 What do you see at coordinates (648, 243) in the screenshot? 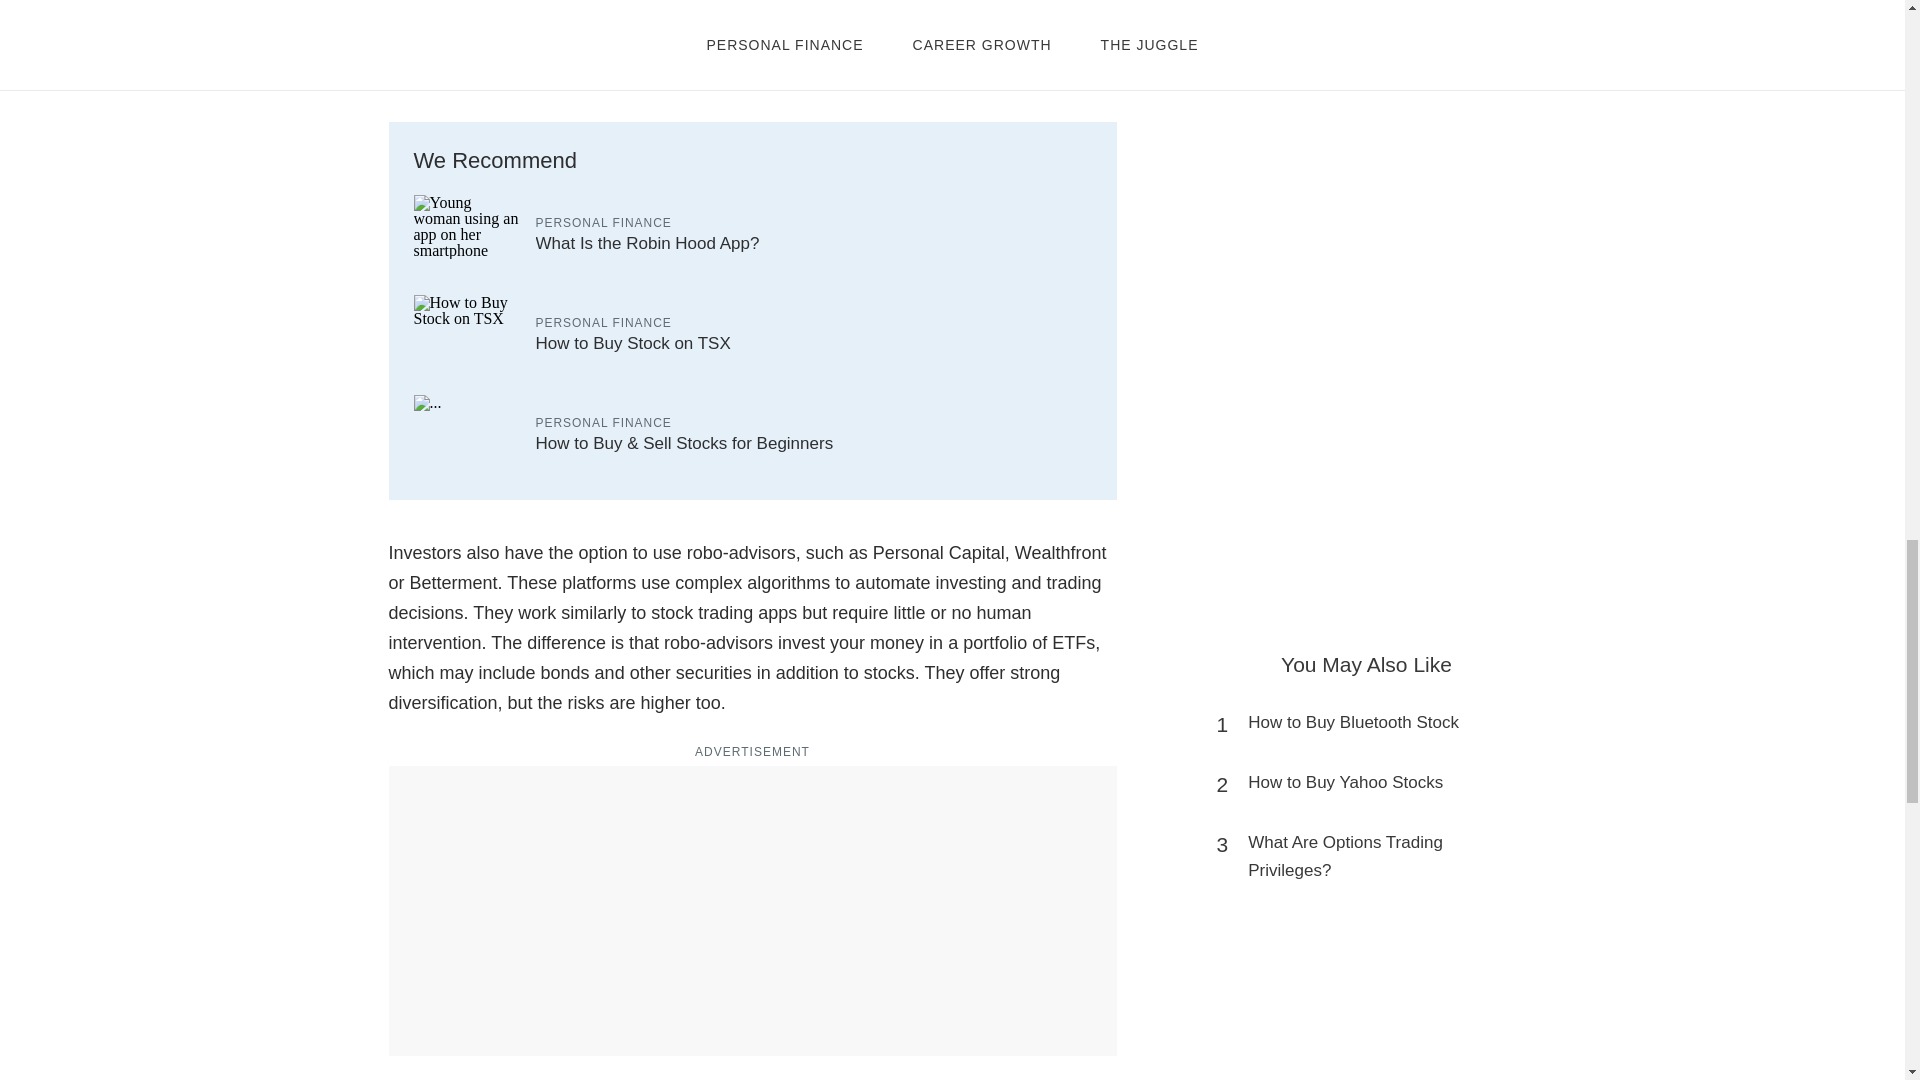
I see `What Is the Robin Hood App?` at bounding box center [648, 243].